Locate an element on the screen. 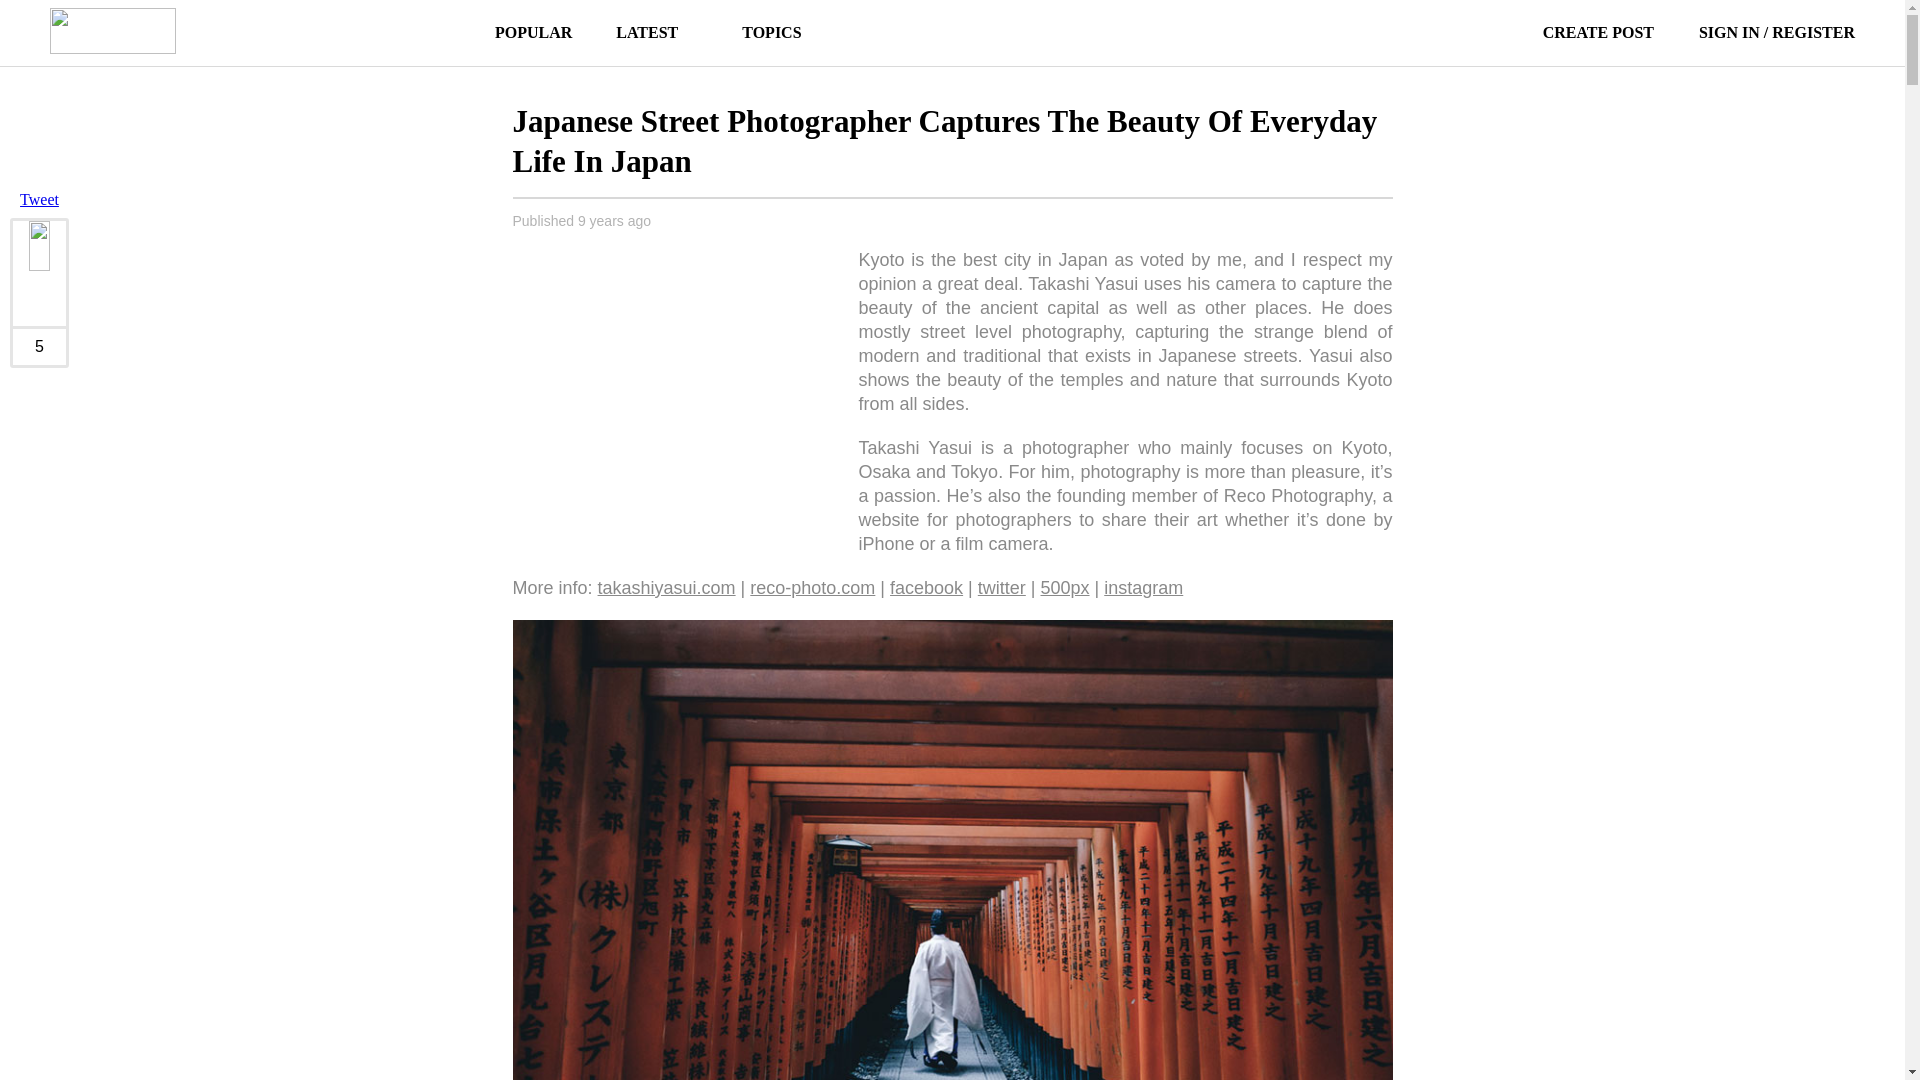  LATEST is located at coordinates (646, 32).